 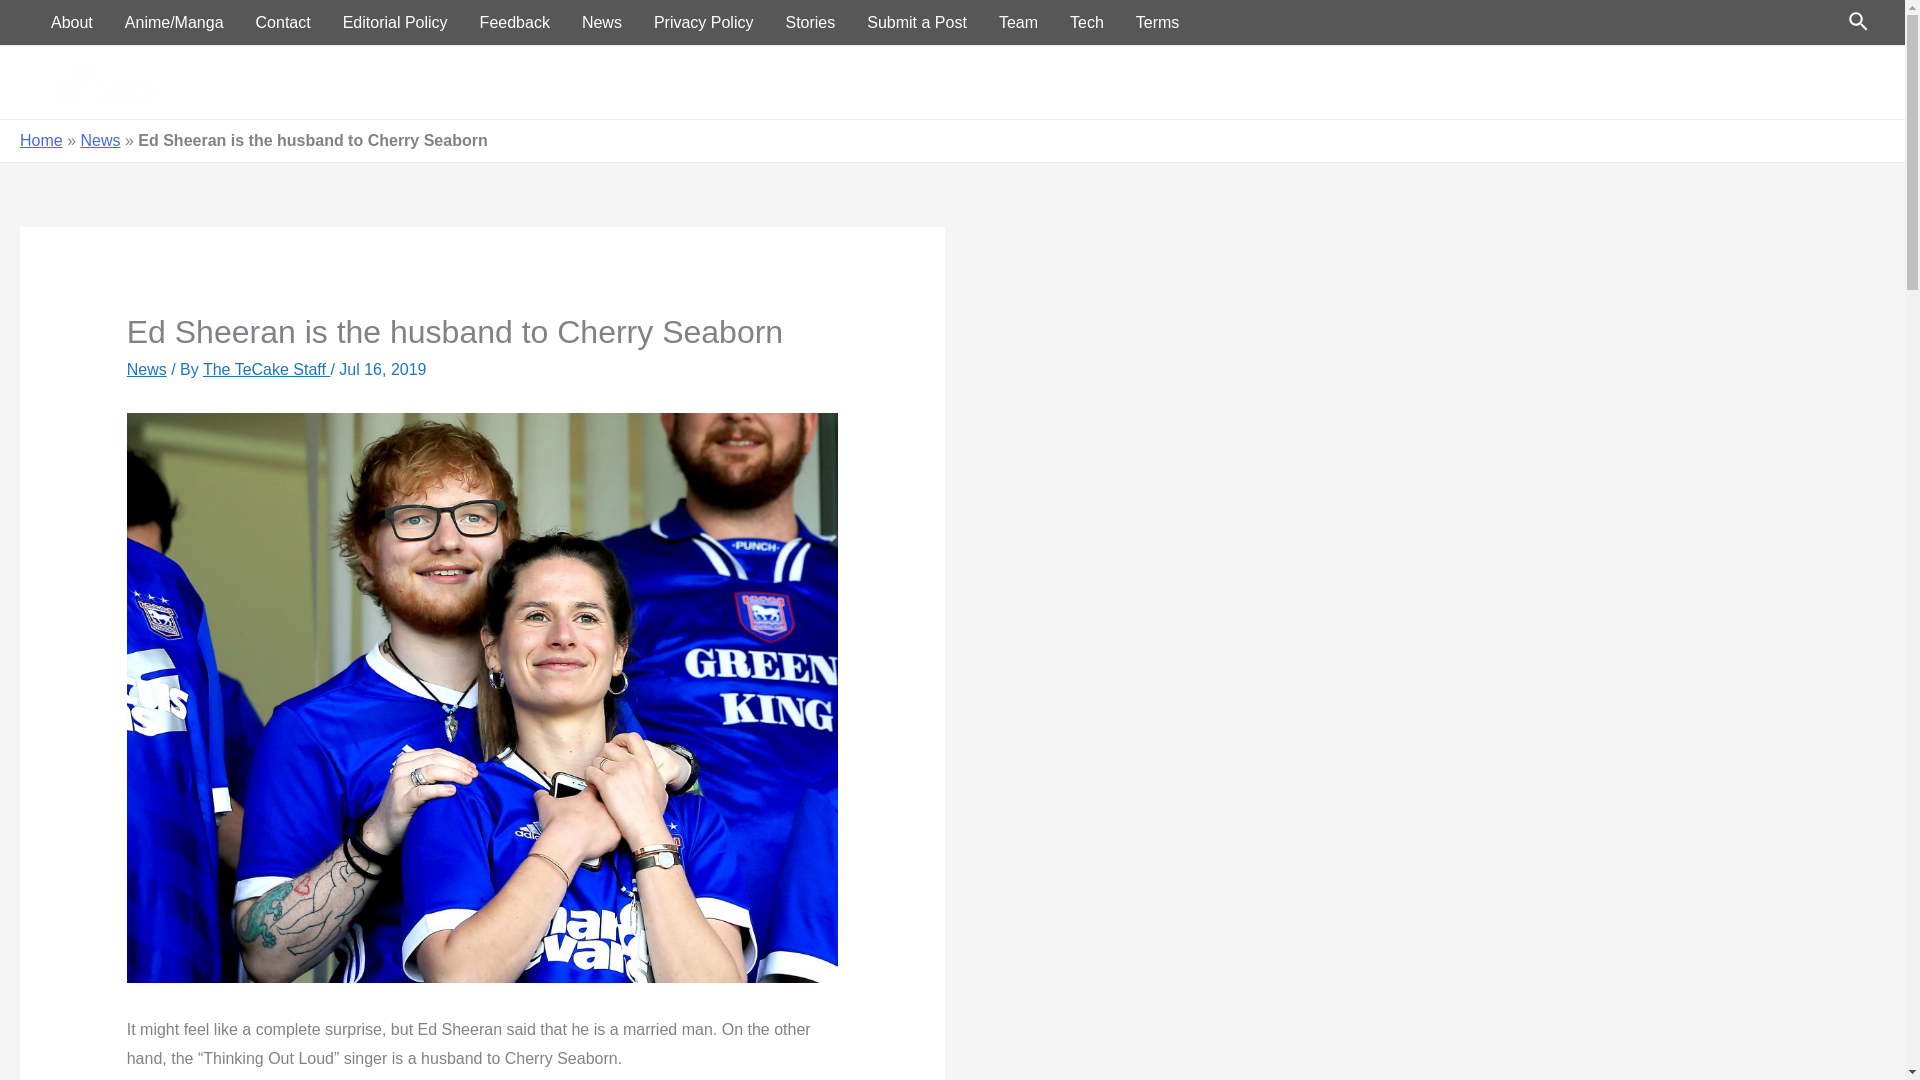 I want to click on News, so click(x=1602, y=82).